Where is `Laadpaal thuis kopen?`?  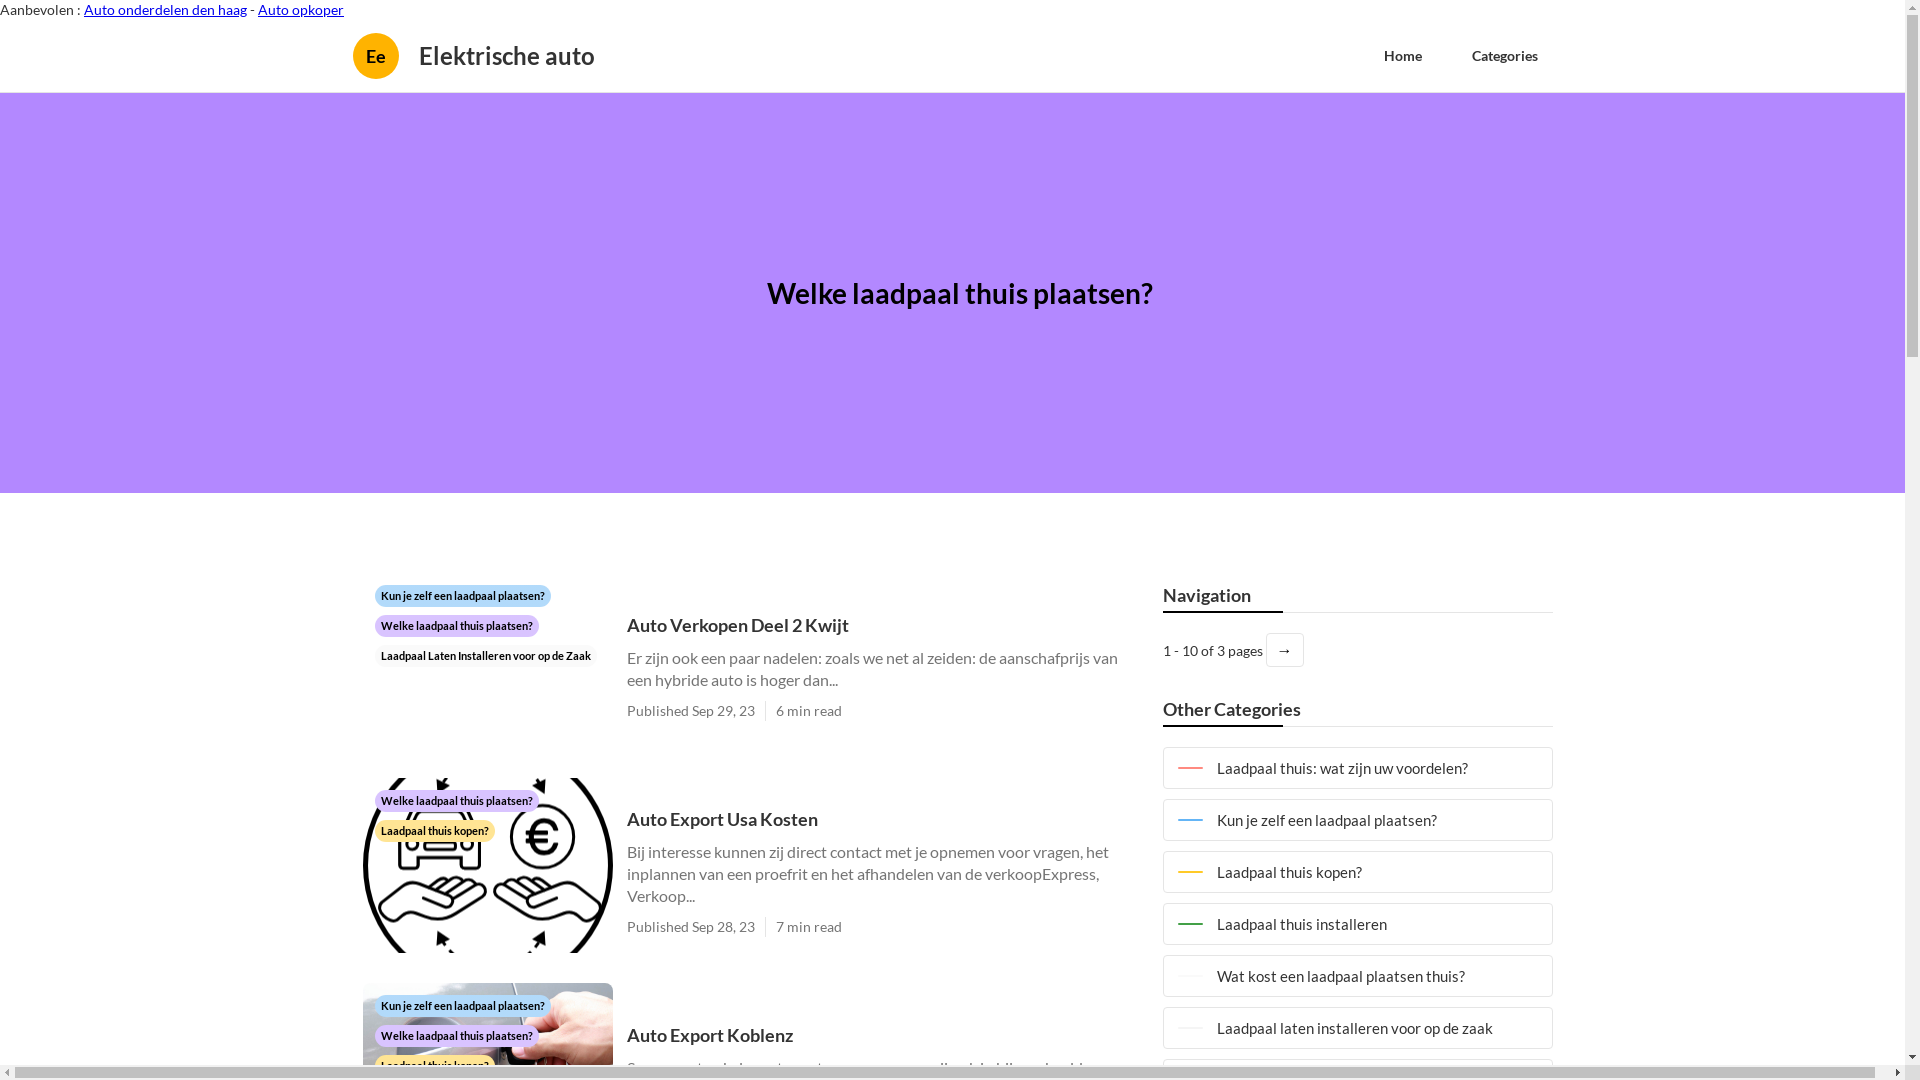 Laadpaal thuis kopen? is located at coordinates (1357, 872).